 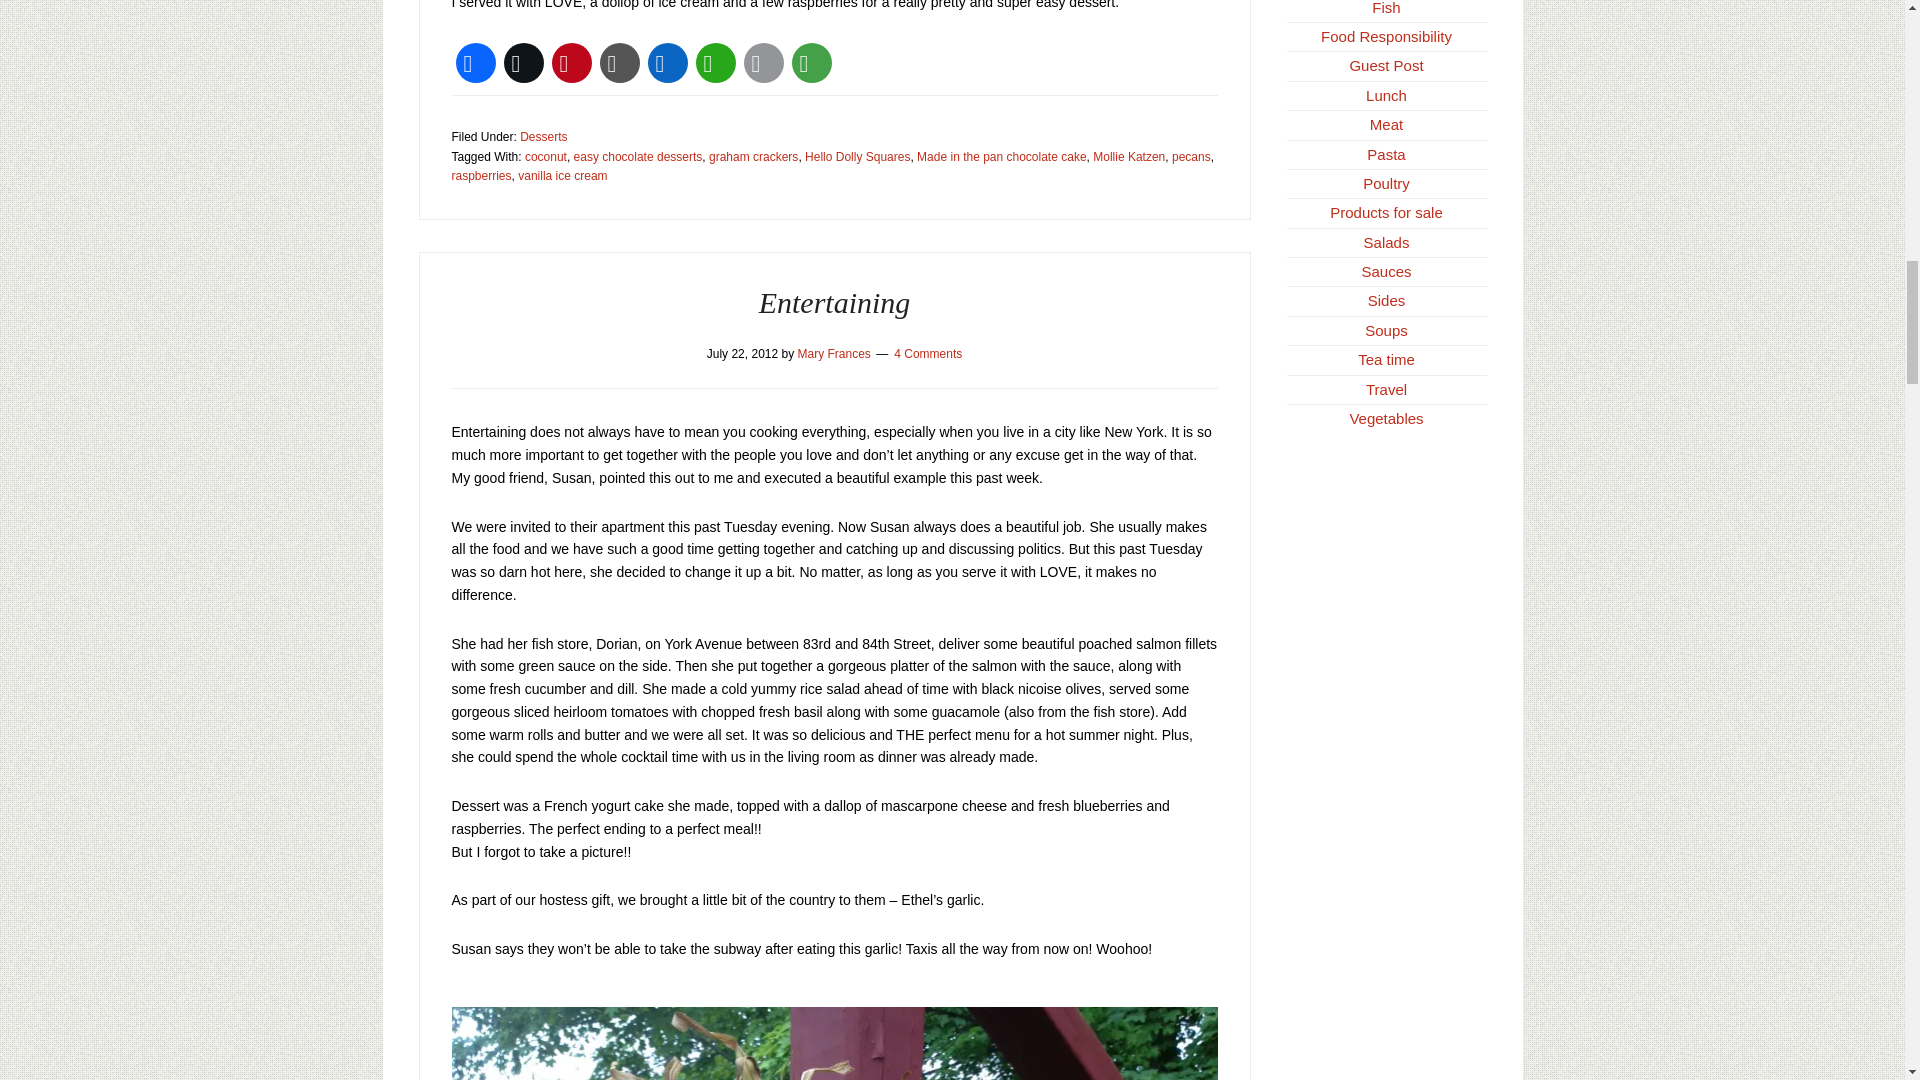 I want to click on Desserts, so click(x=543, y=136).